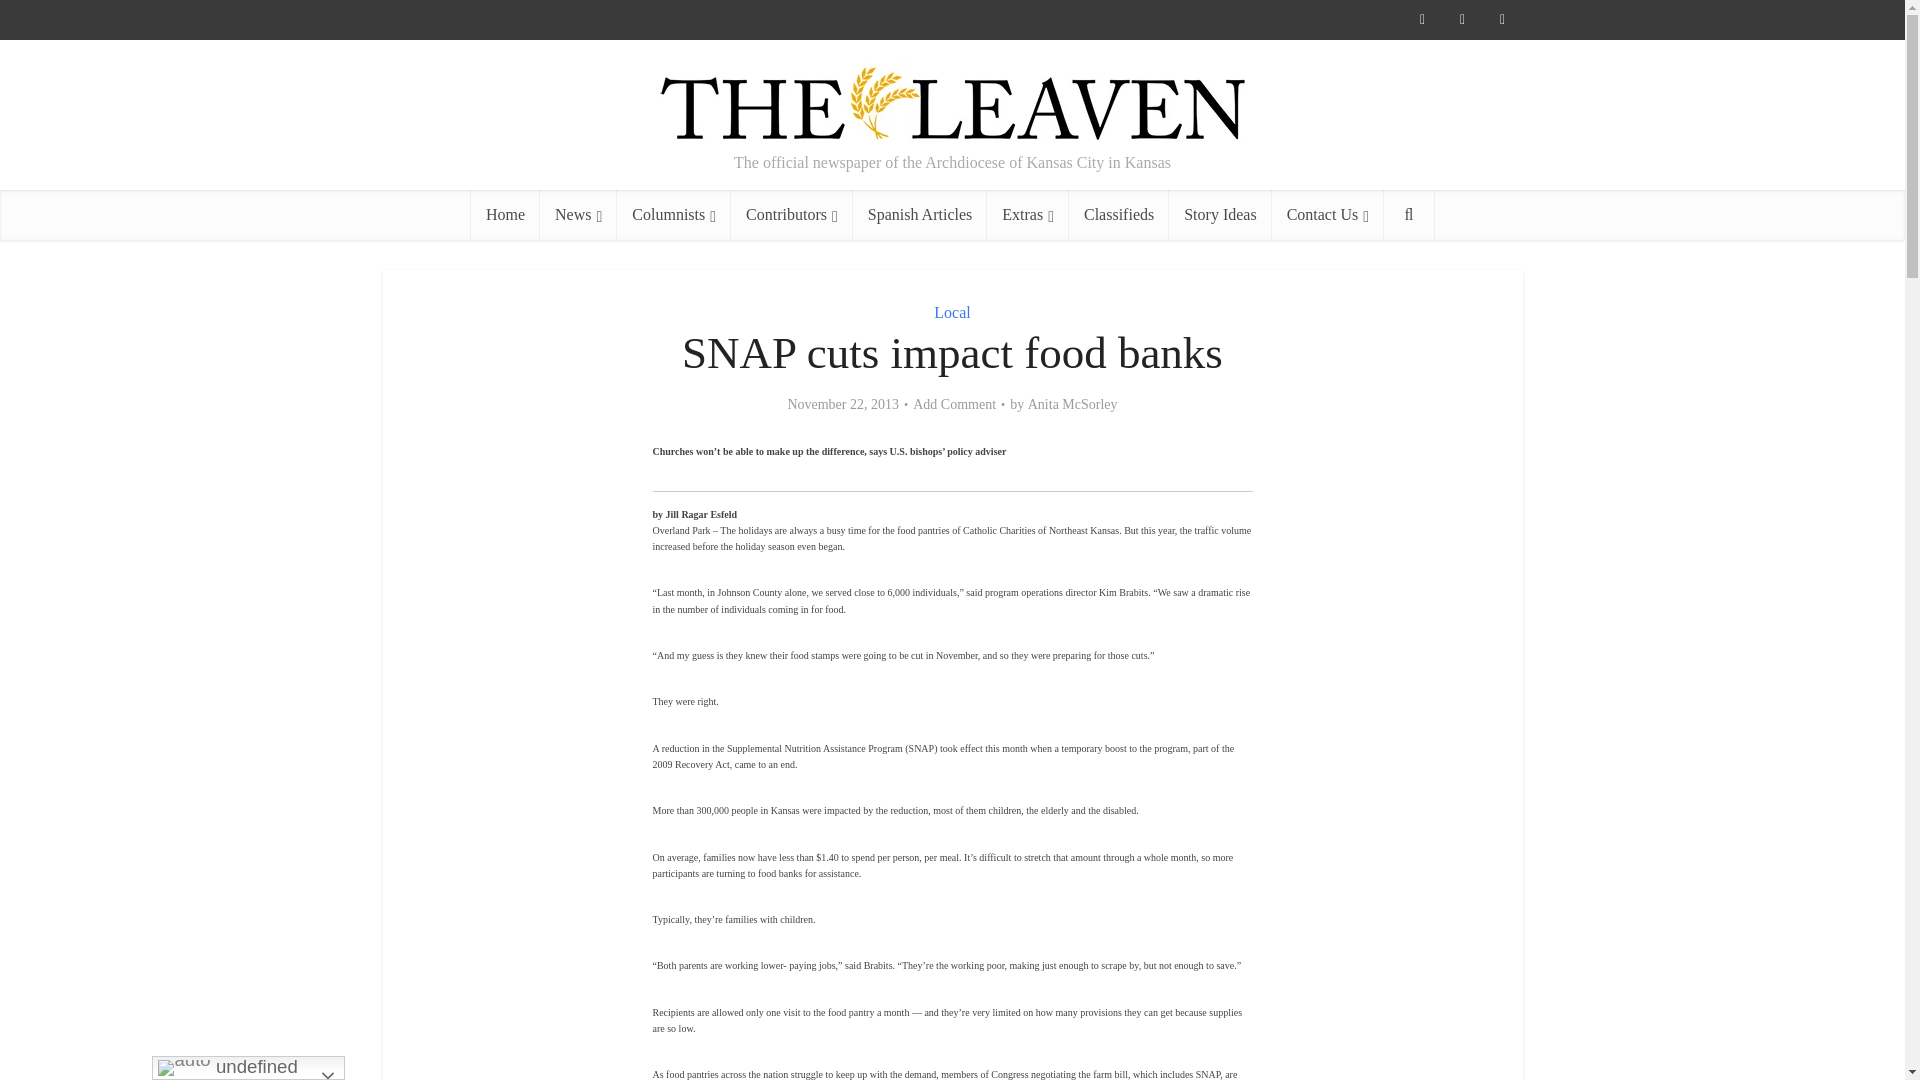 The width and height of the screenshot is (1920, 1080). I want to click on Spanish Articles, so click(919, 214).